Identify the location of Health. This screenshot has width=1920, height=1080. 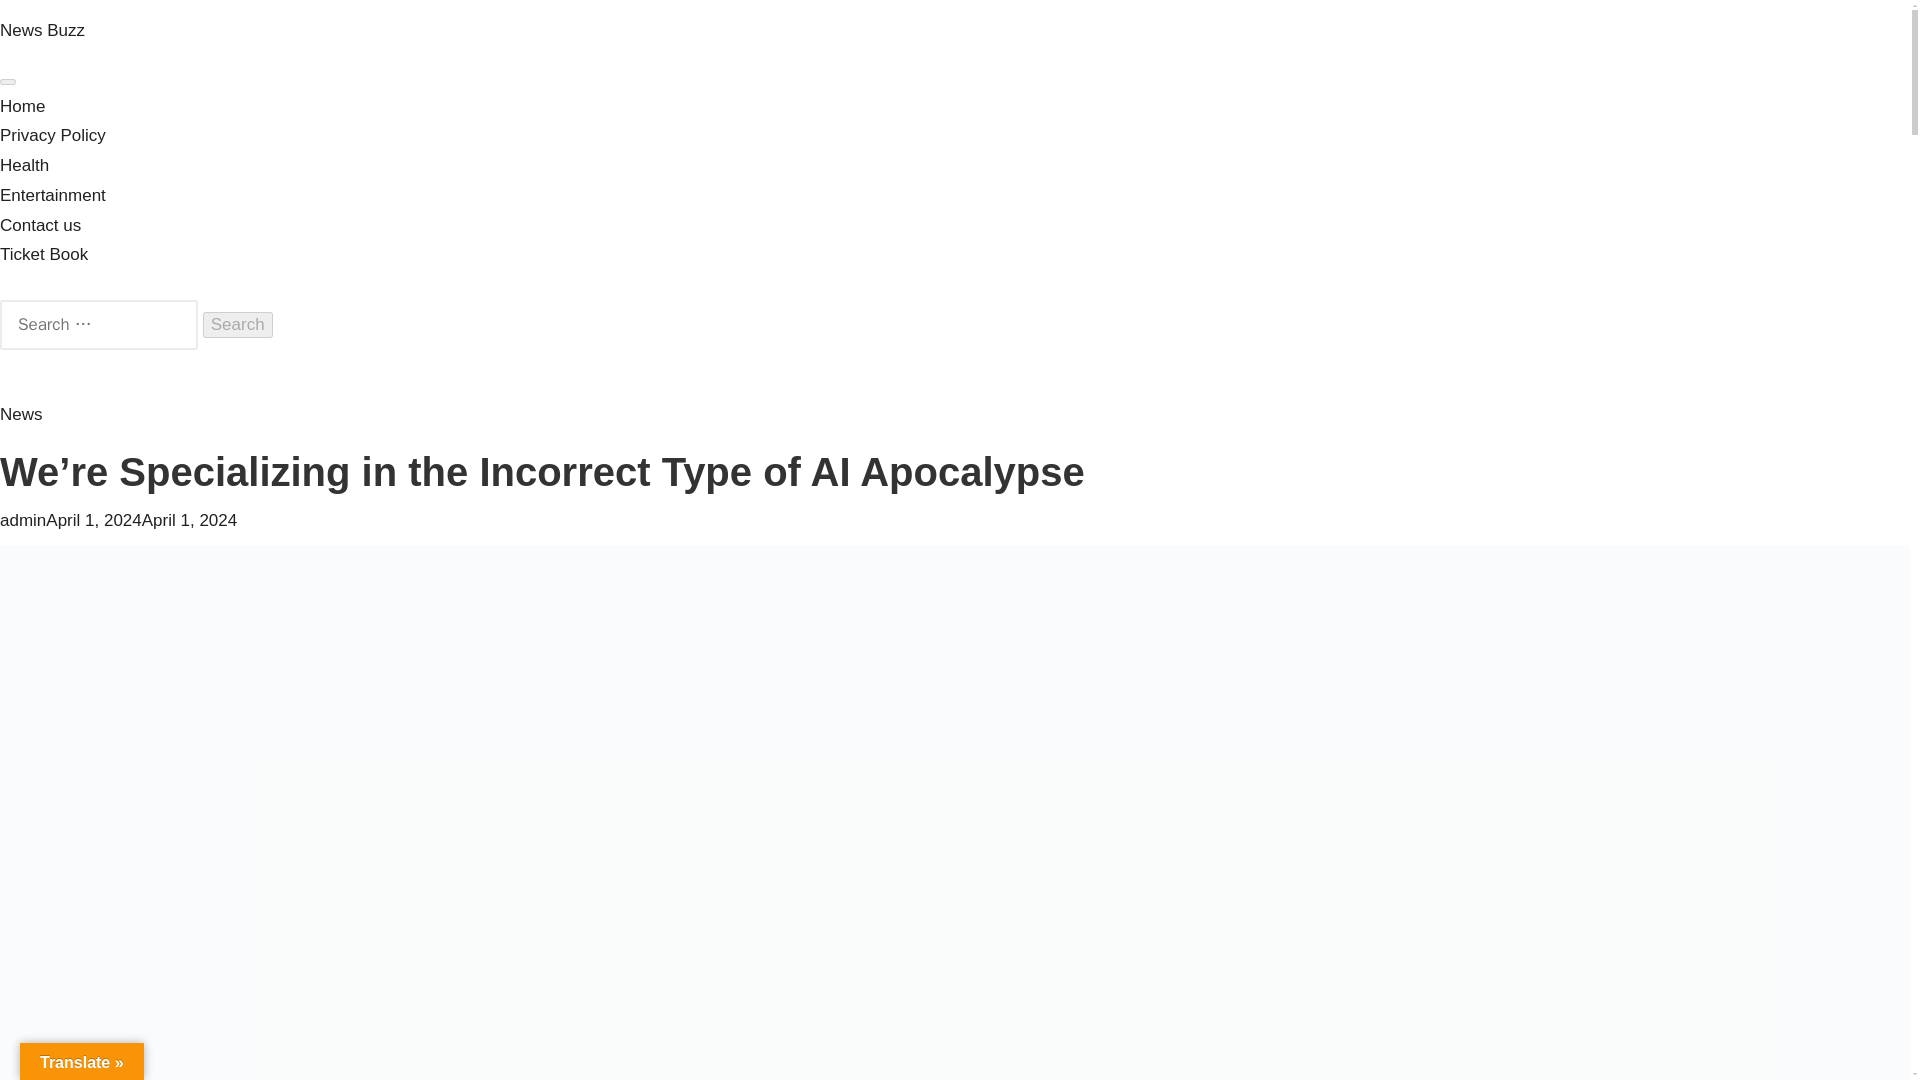
(24, 164).